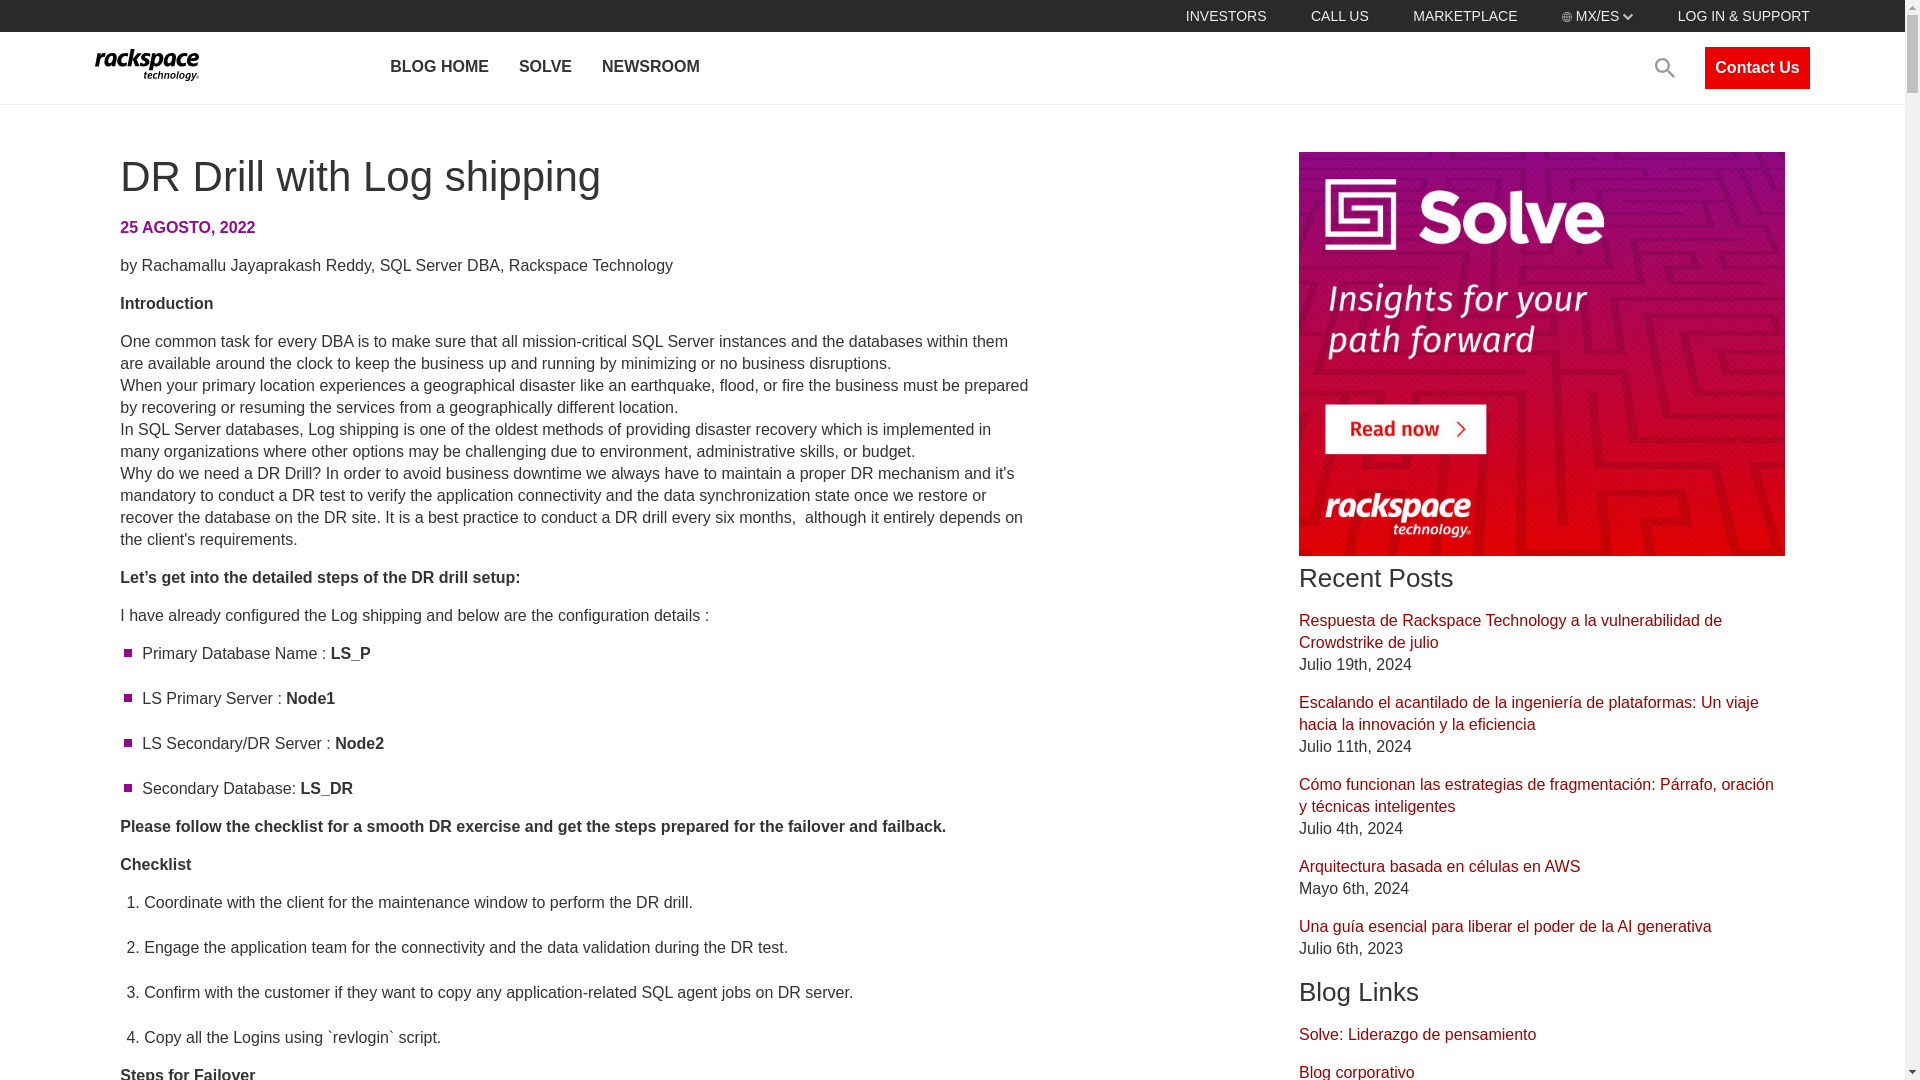  What do you see at coordinates (1357, 1072) in the screenshot?
I see `Blog corporativo` at bounding box center [1357, 1072].